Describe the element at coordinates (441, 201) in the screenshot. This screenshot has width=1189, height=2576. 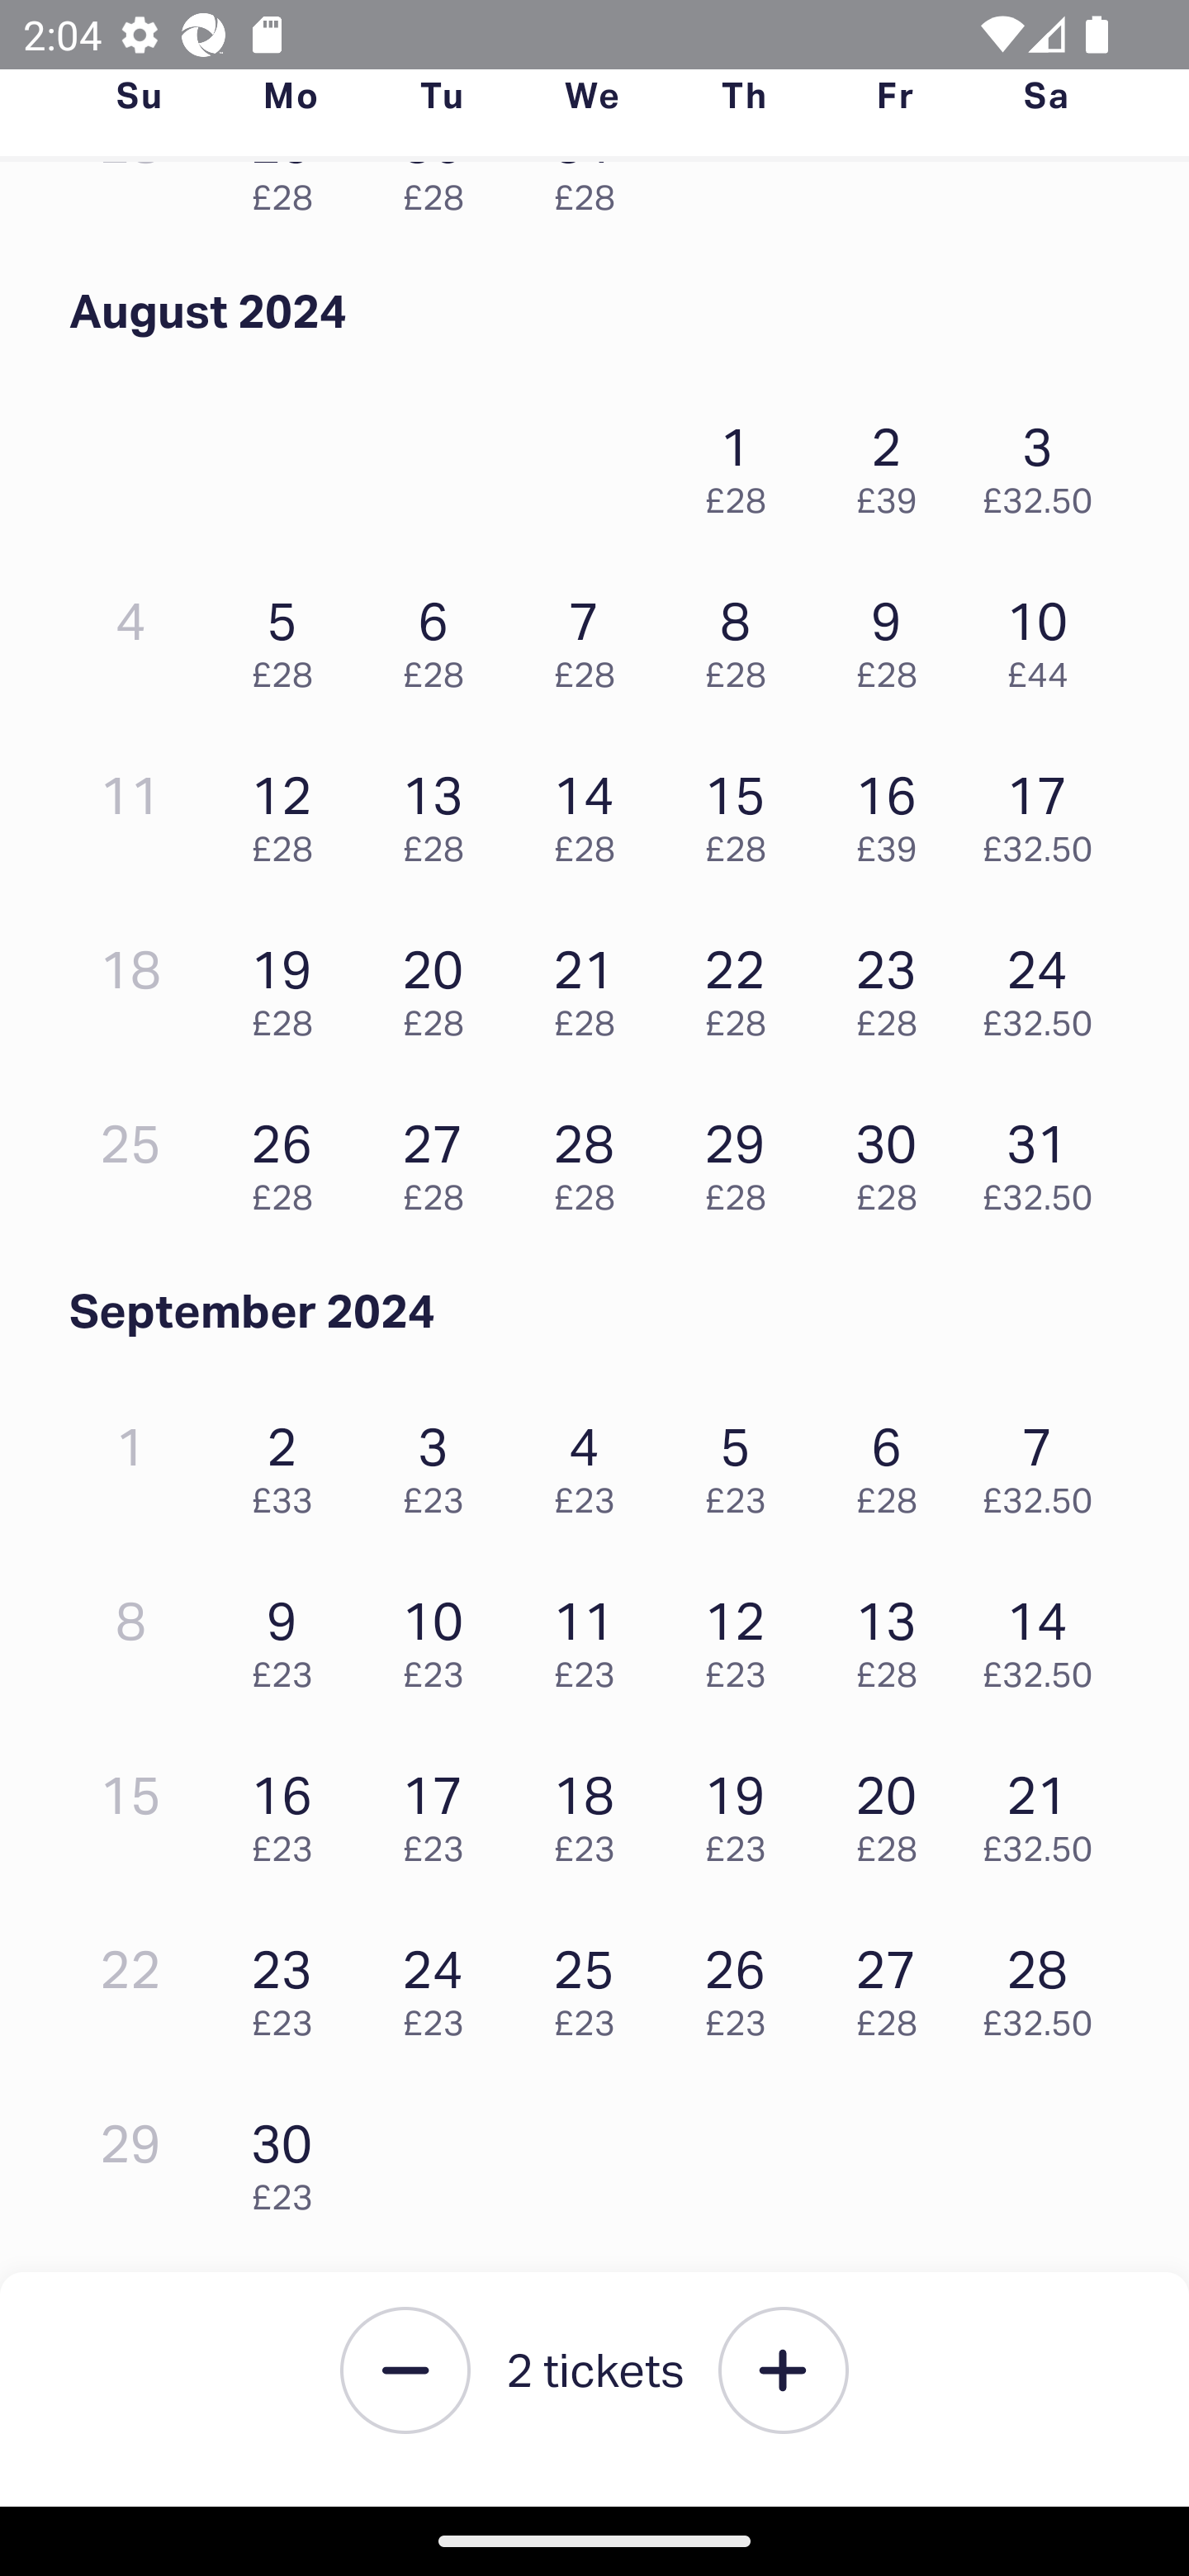
I see `30 £28` at that location.